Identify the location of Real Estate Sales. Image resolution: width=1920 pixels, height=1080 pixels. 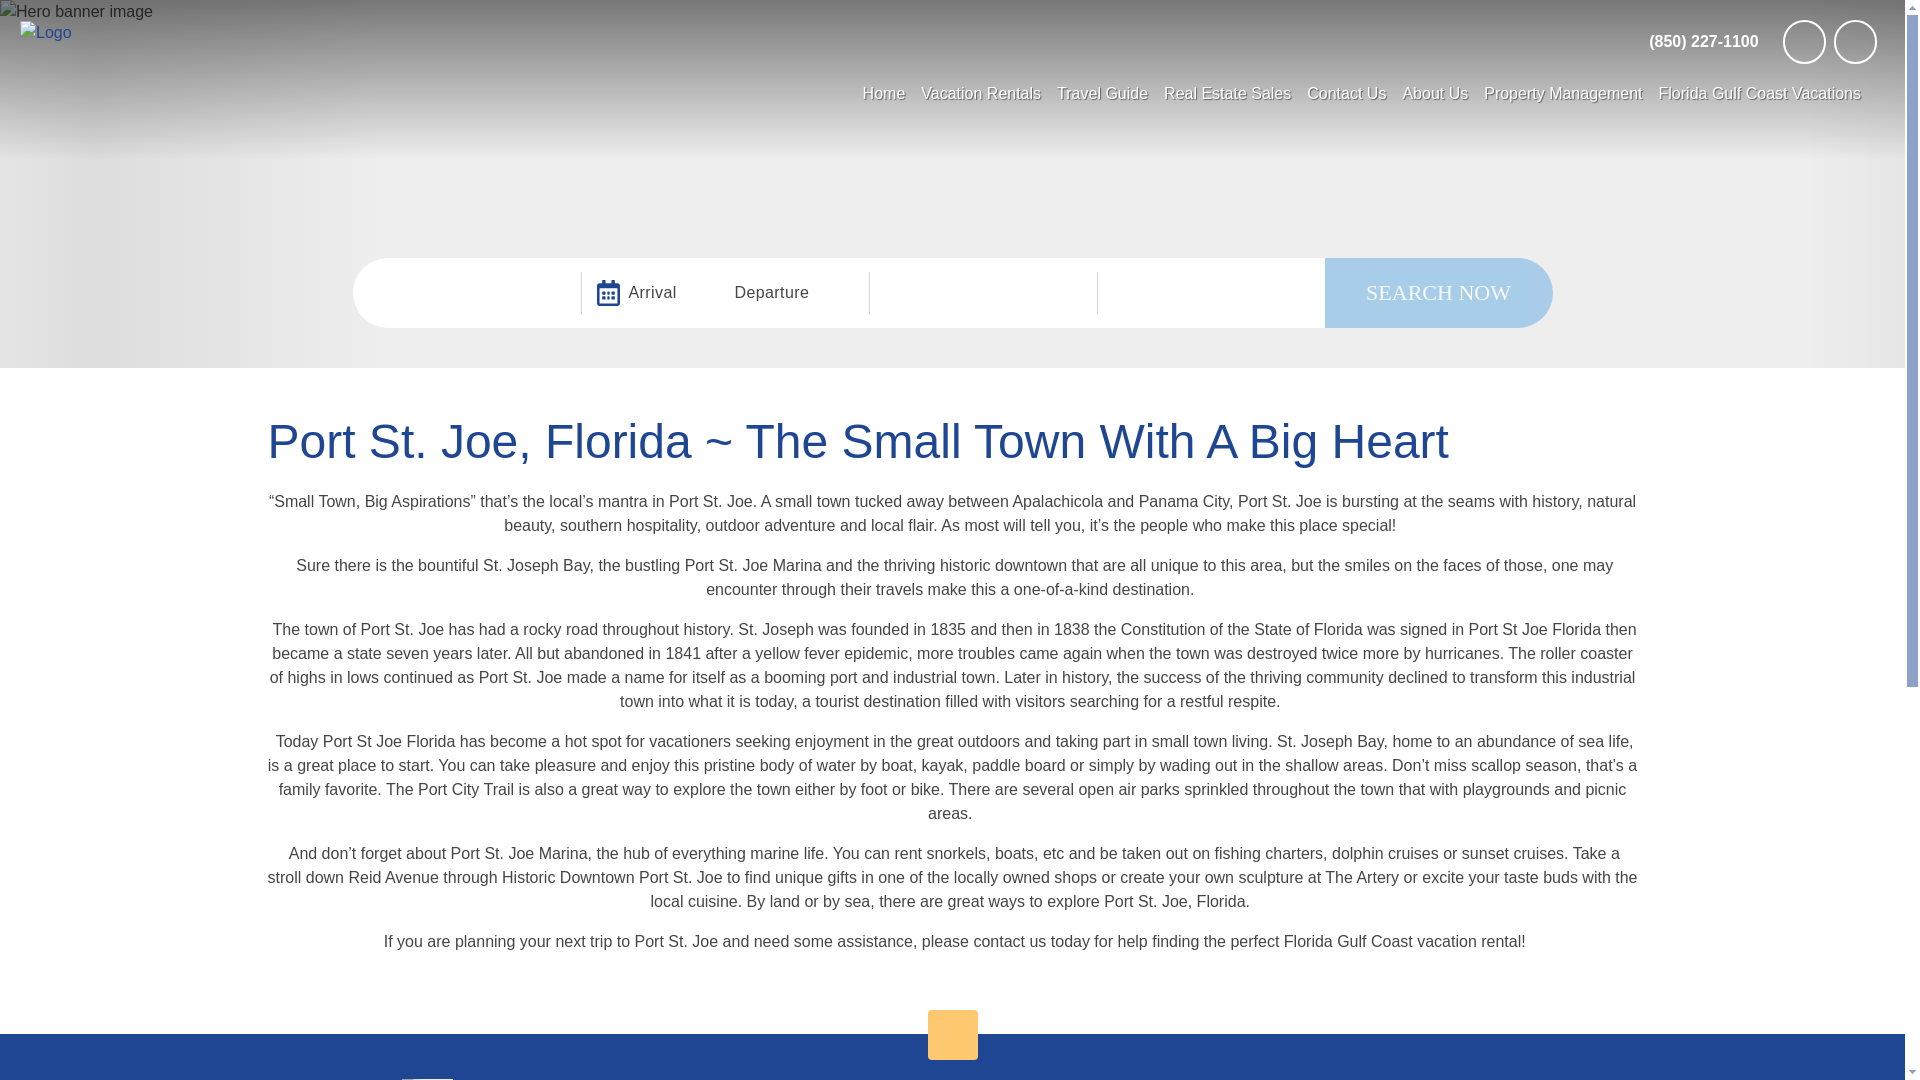
(1227, 94).